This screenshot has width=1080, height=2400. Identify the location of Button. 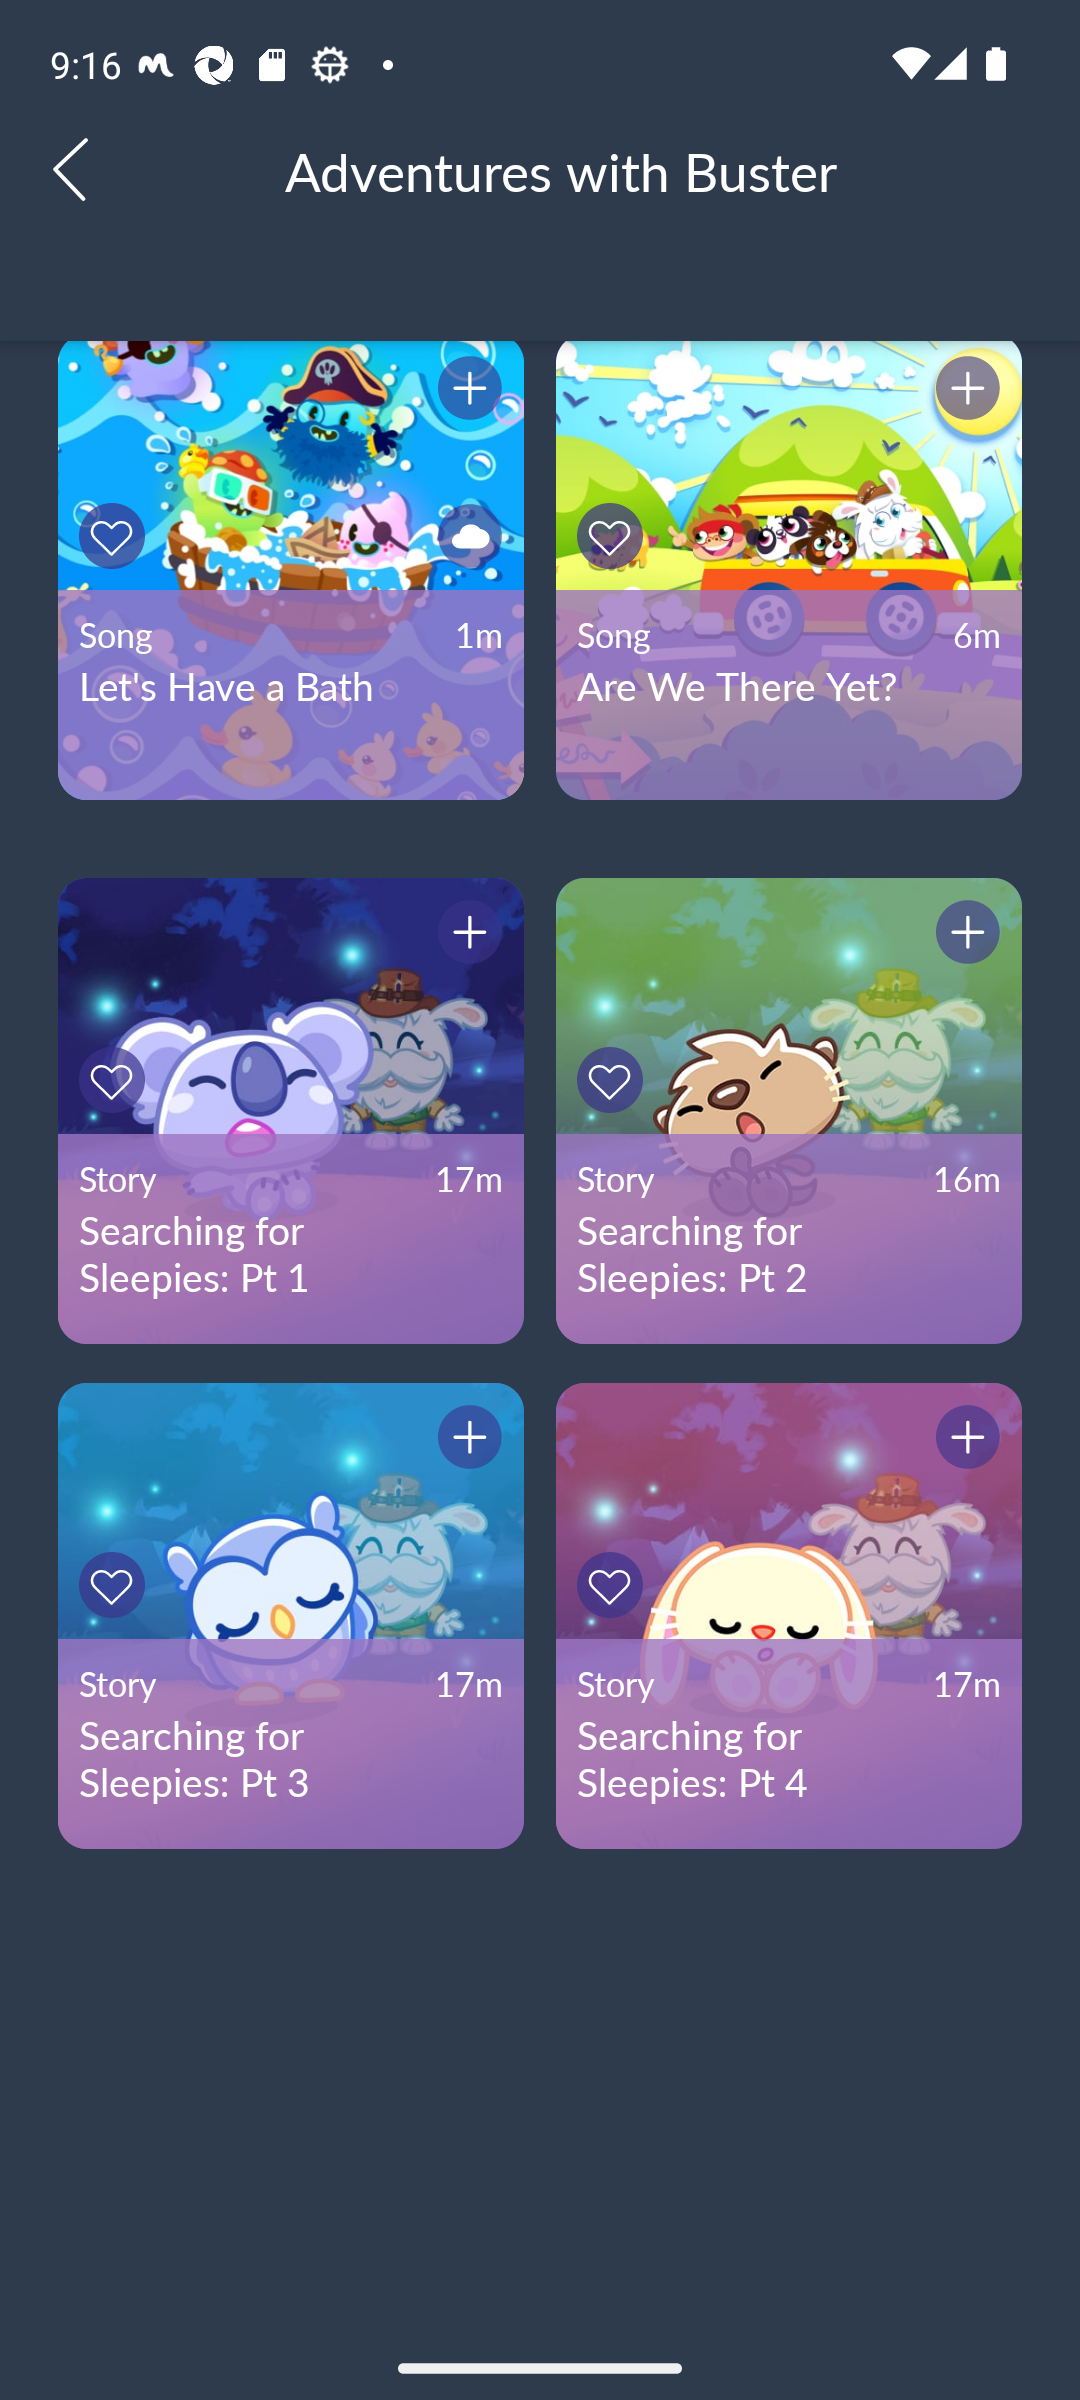
(963, 1441).